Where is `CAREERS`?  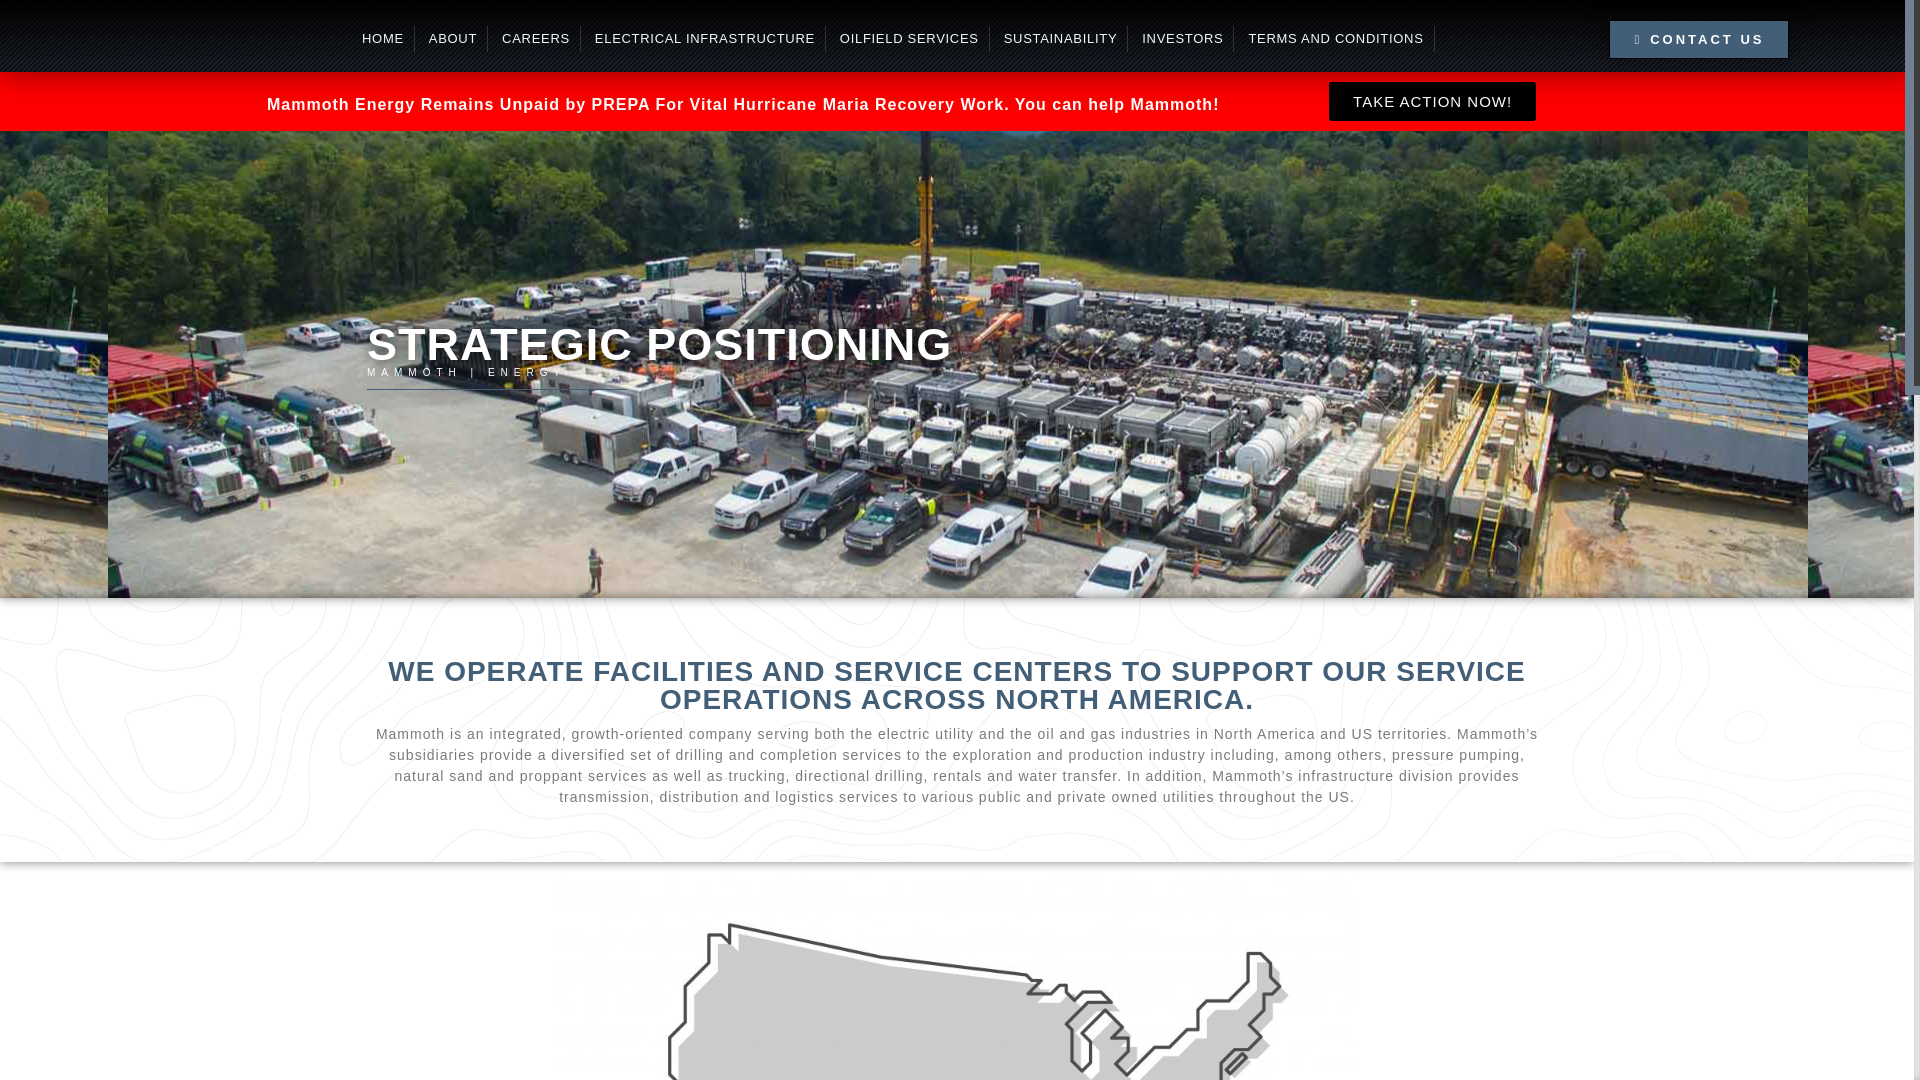 CAREERS is located at coordinates (541, 38).